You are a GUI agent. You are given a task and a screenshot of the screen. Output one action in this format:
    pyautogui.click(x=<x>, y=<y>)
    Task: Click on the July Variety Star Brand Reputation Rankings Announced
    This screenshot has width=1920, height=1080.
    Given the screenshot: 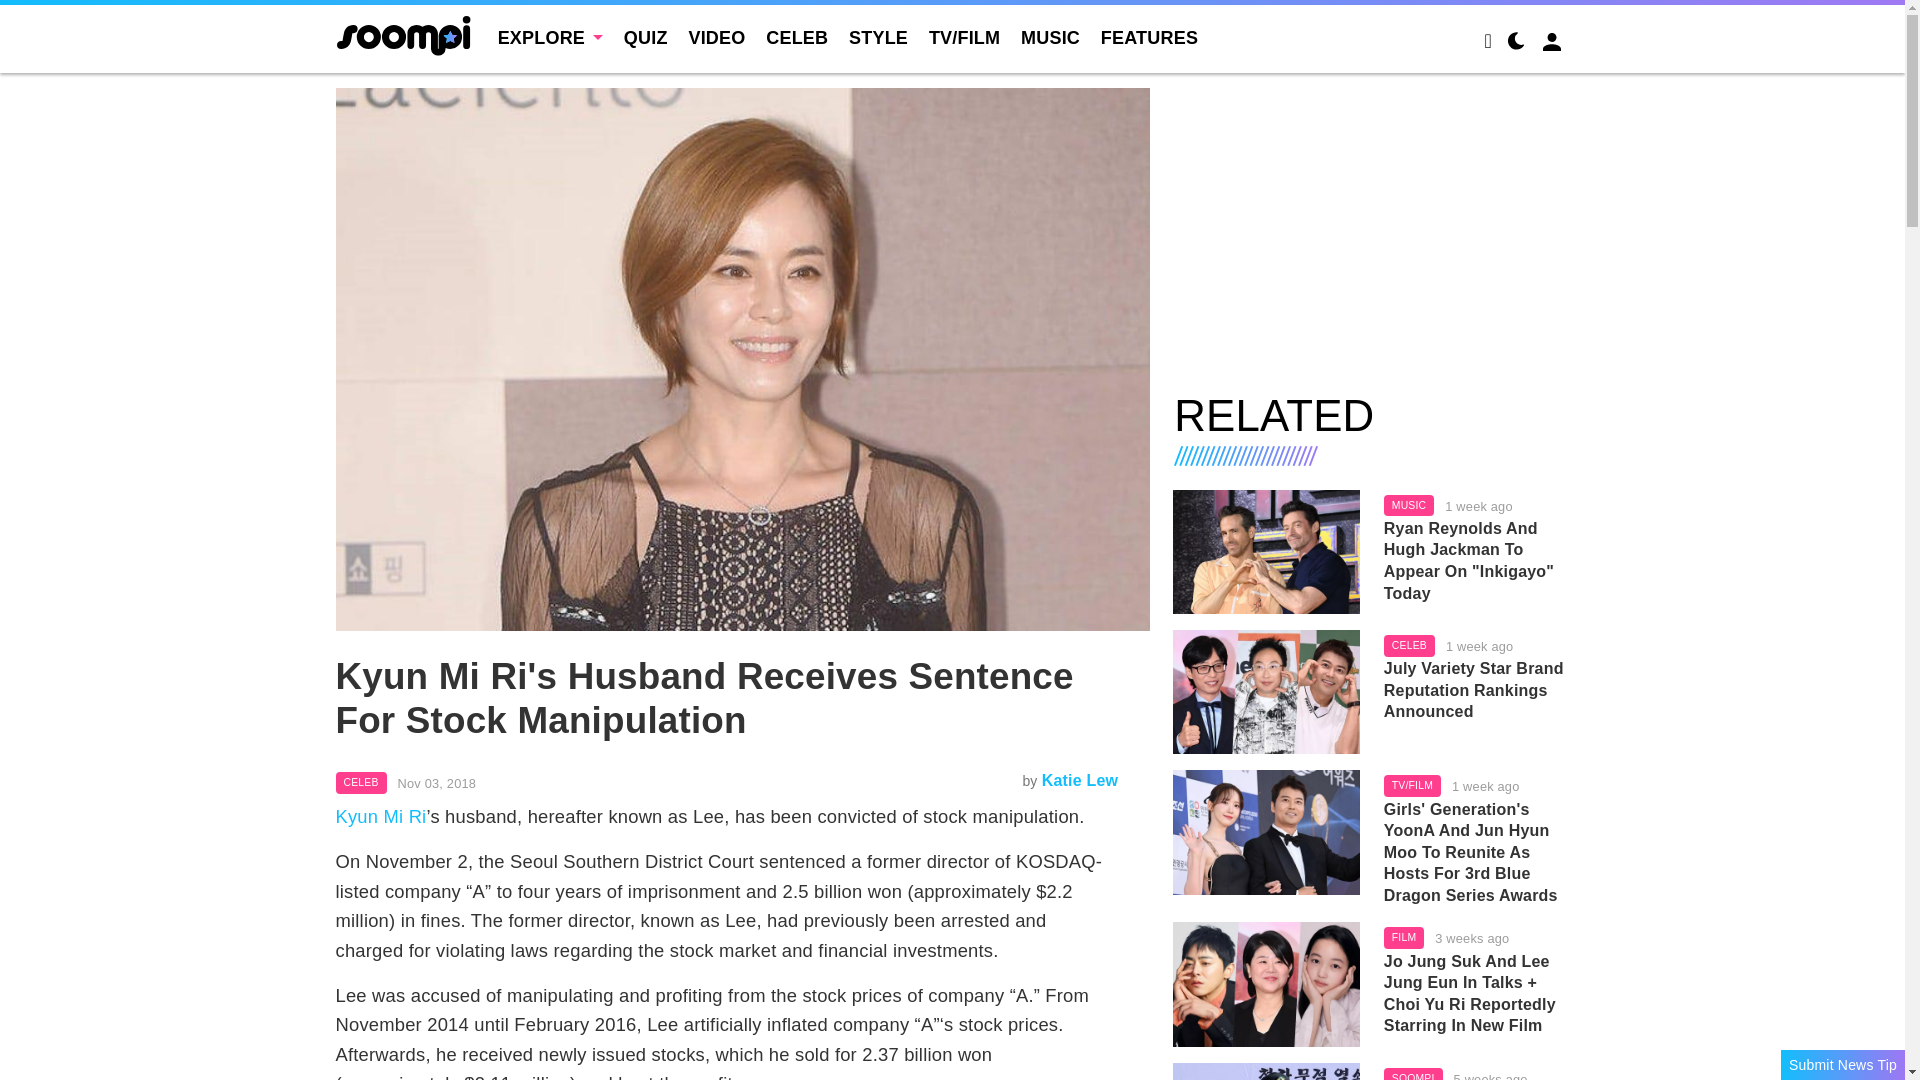 What is the action you would take?
    pyautogui.click(x=1266, y=691)
    